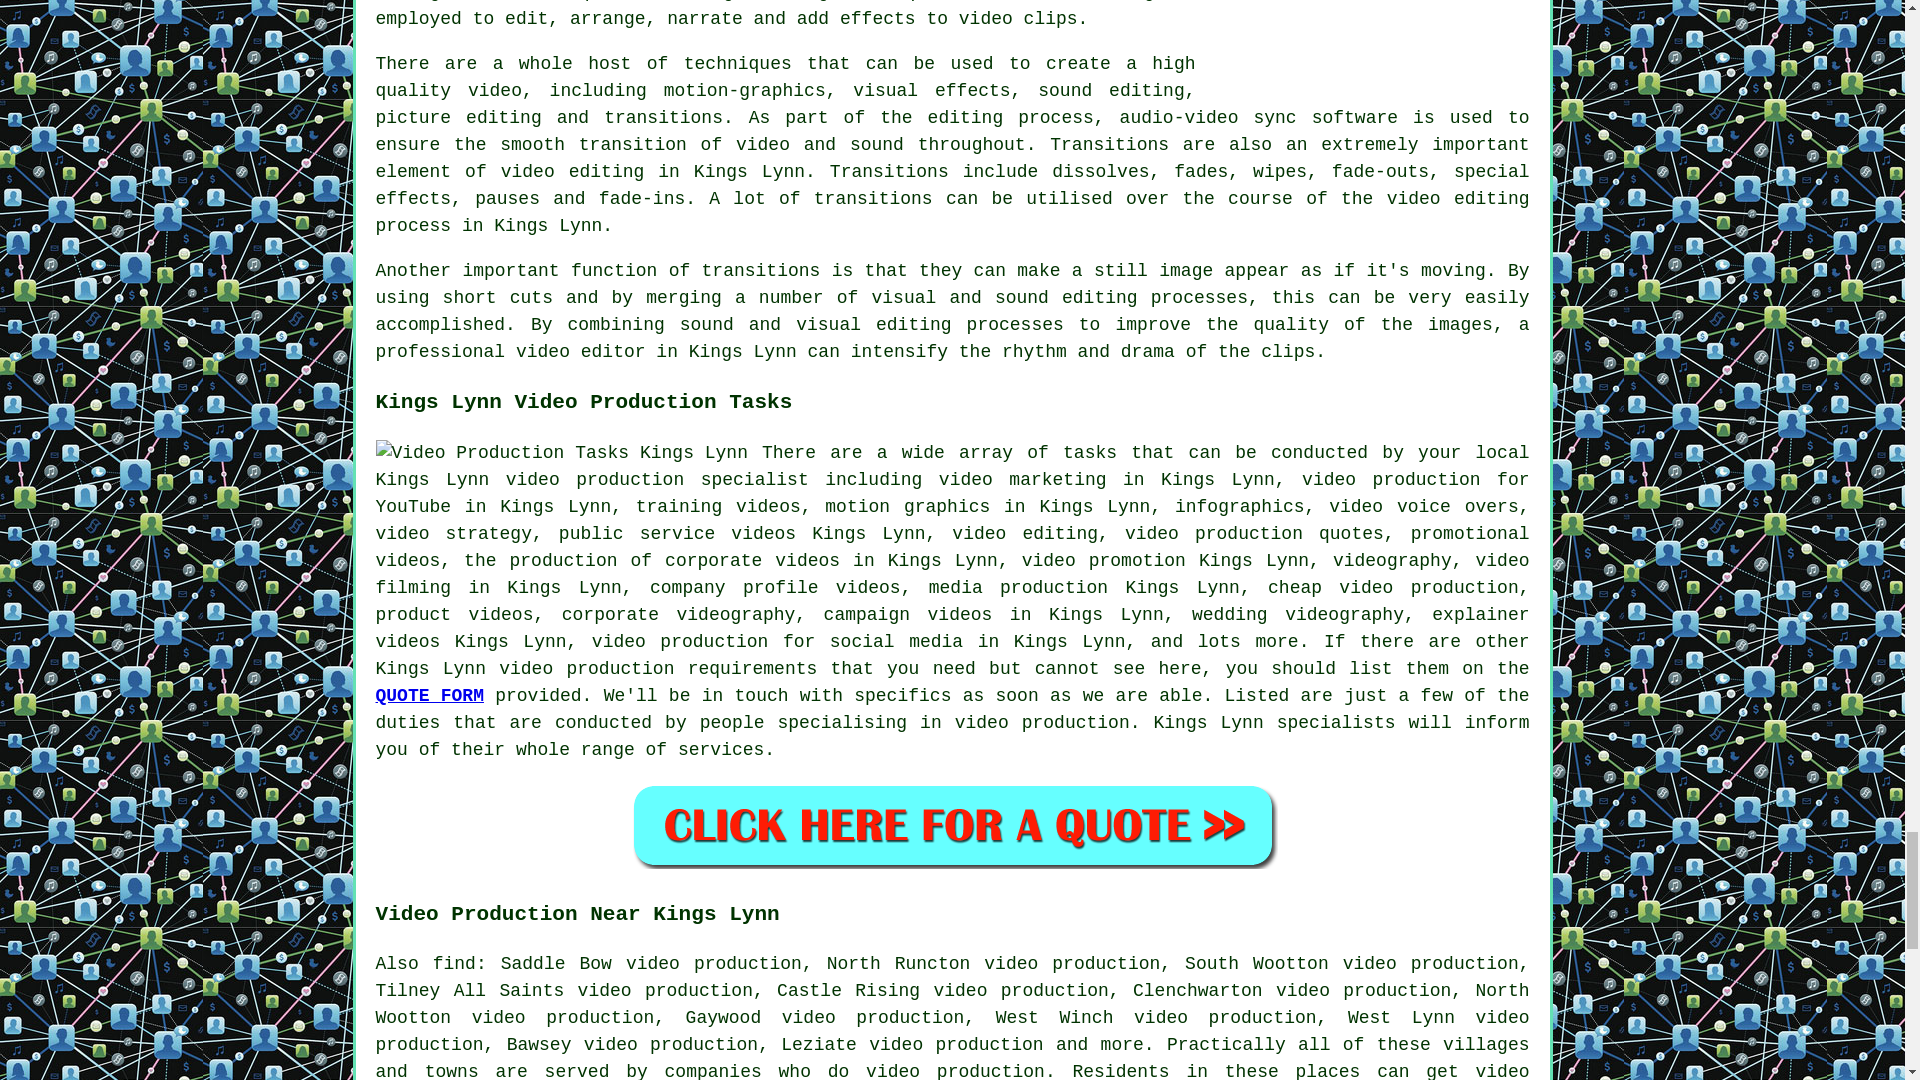 The image size is (1920, 1080). I want to click on Video Production Tasks Kings Lynn, so click(562, 452).